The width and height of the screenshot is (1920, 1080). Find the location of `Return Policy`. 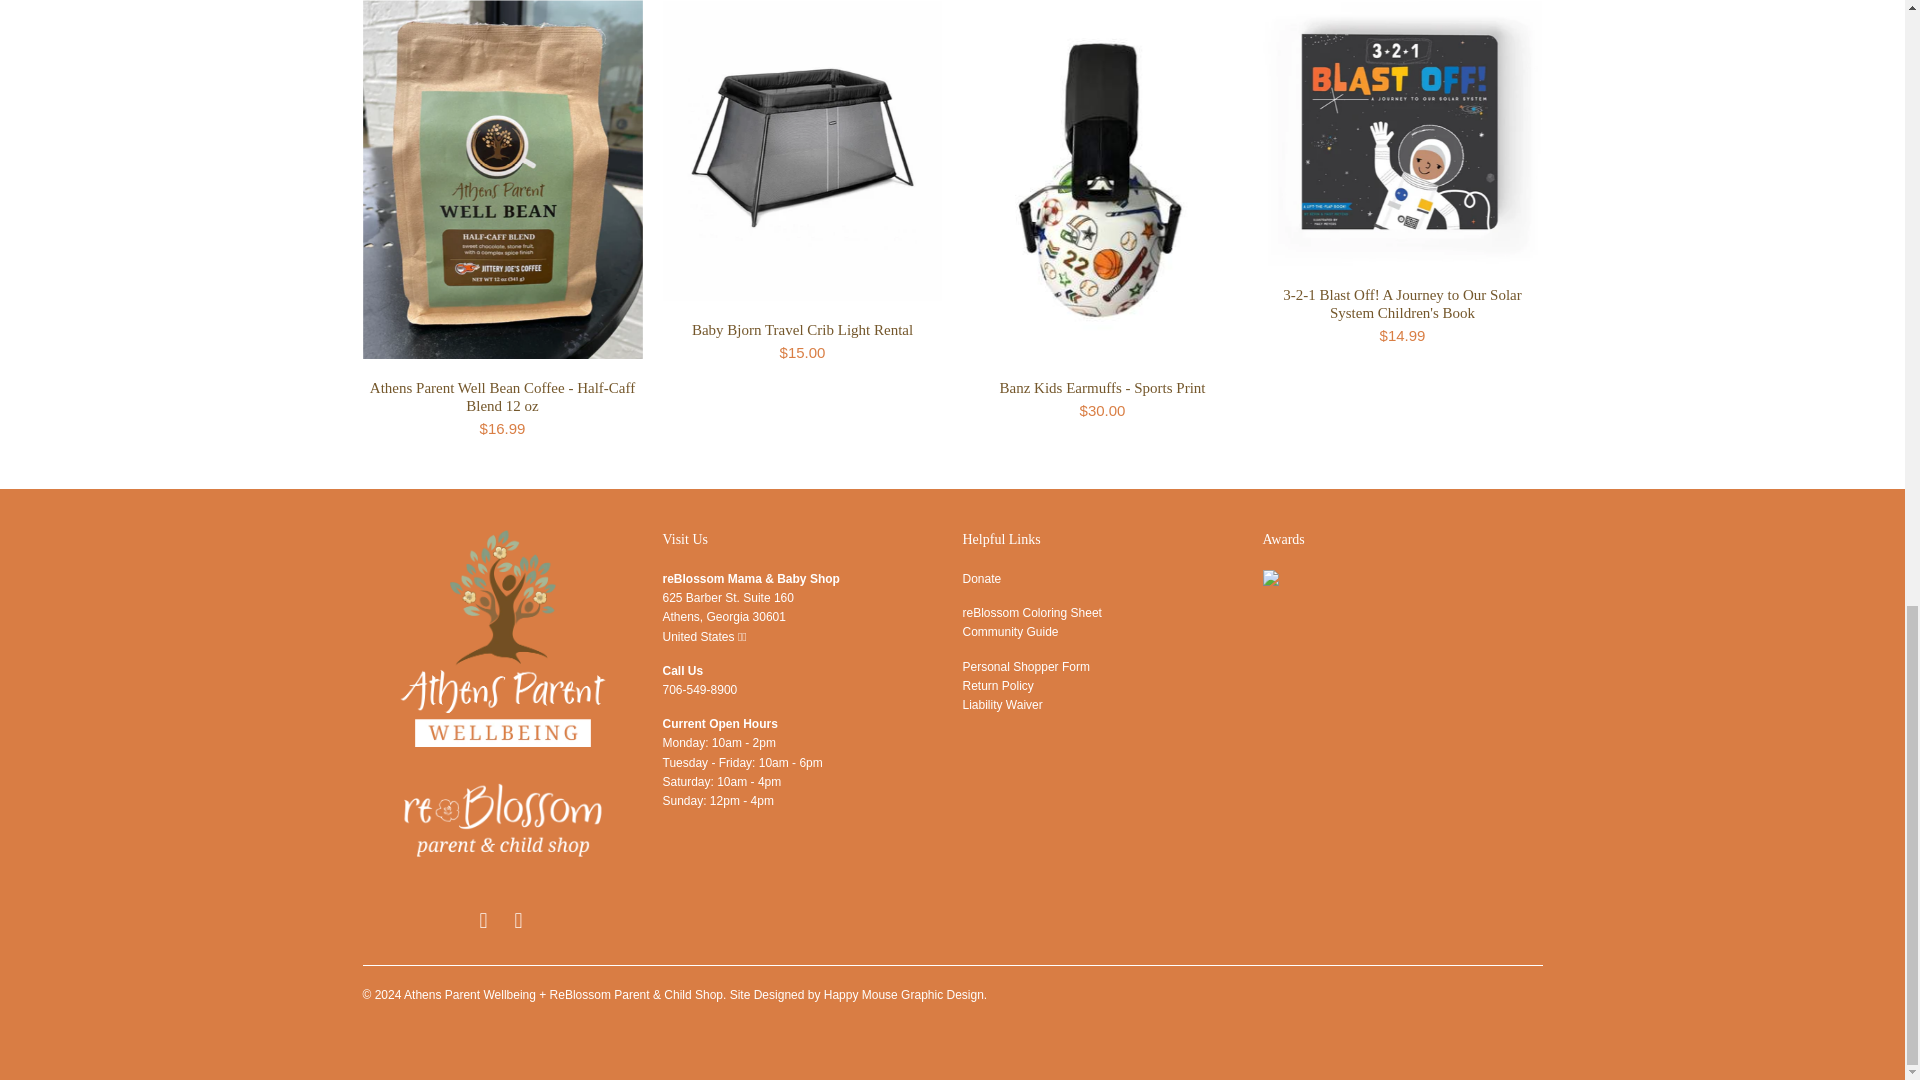

Return Policy is located at coordinates (996, 686).